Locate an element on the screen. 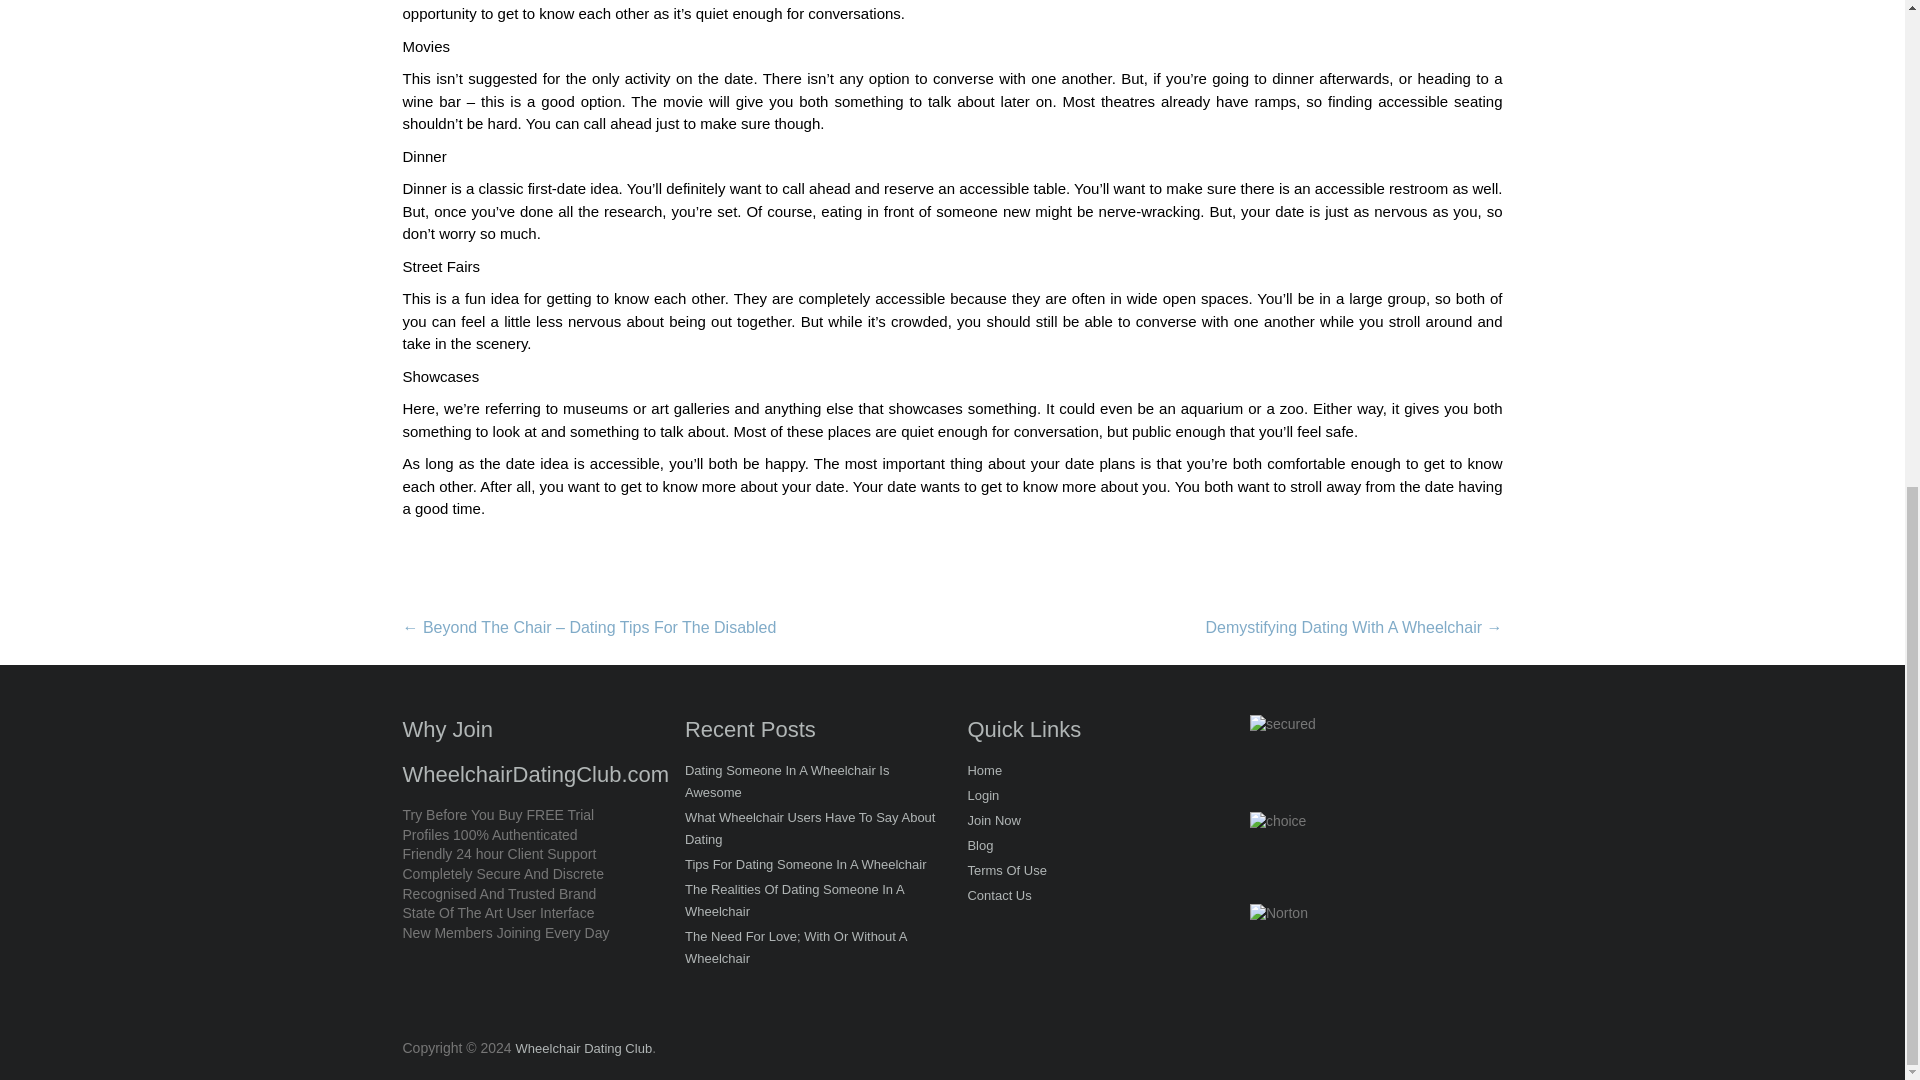  What Wheelchair Users Have To Say About Dating is located at coordinates (810, 830).